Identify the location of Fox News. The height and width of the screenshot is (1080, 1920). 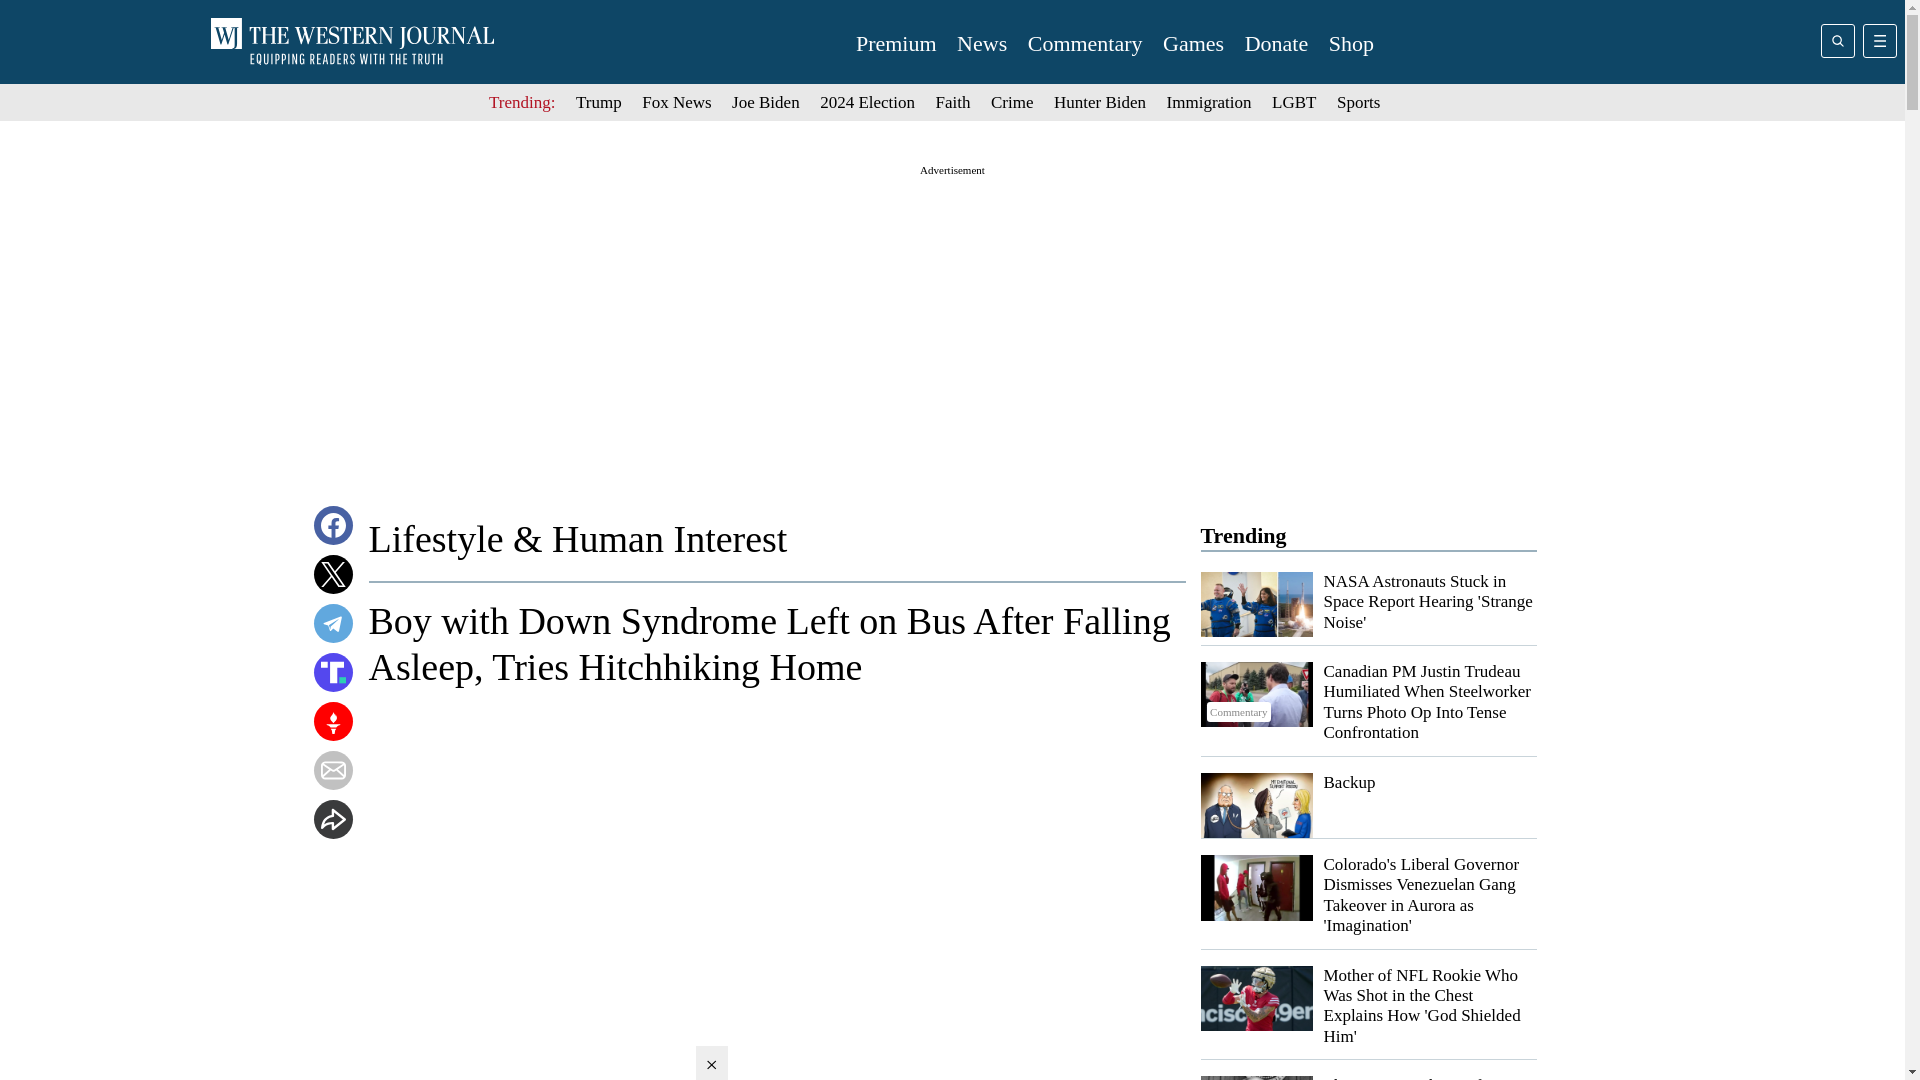
(676, 102).